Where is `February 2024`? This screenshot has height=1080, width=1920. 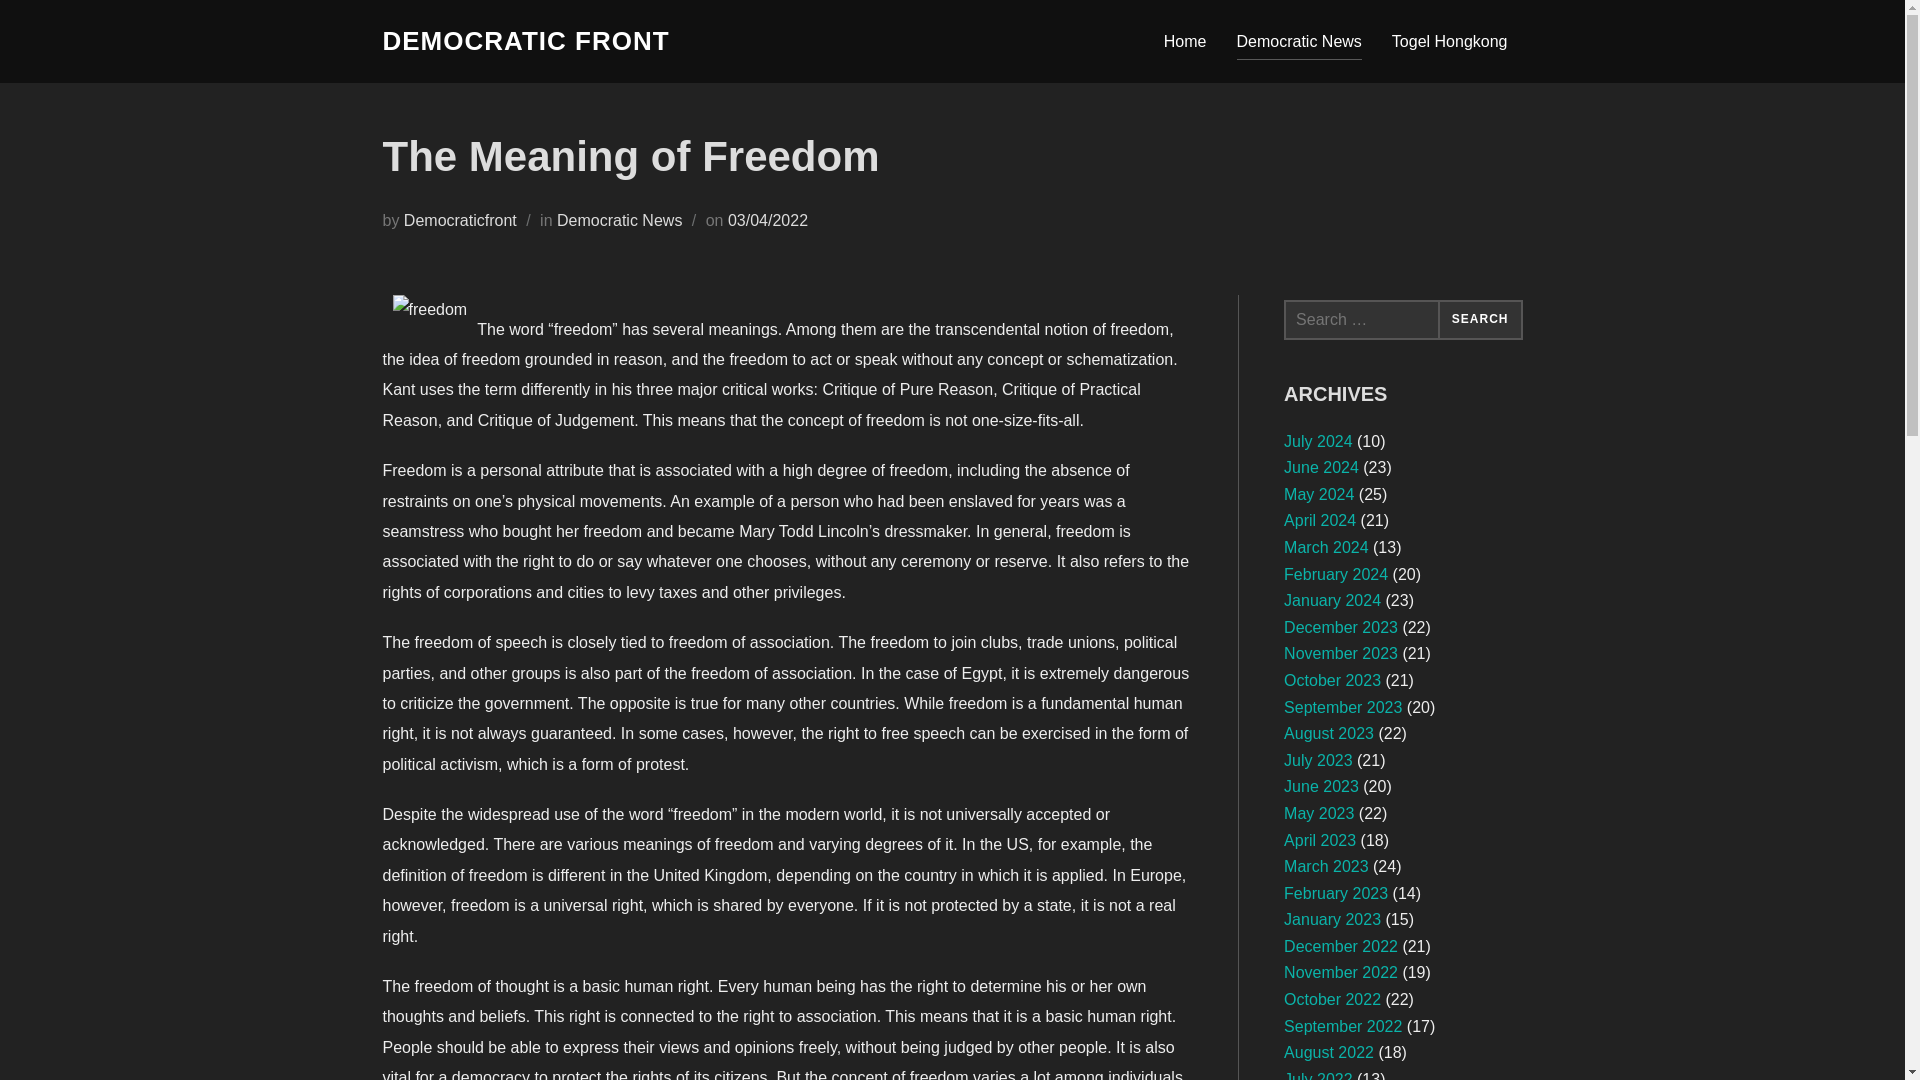 February 2024 is located at coordinates (1336, 574).